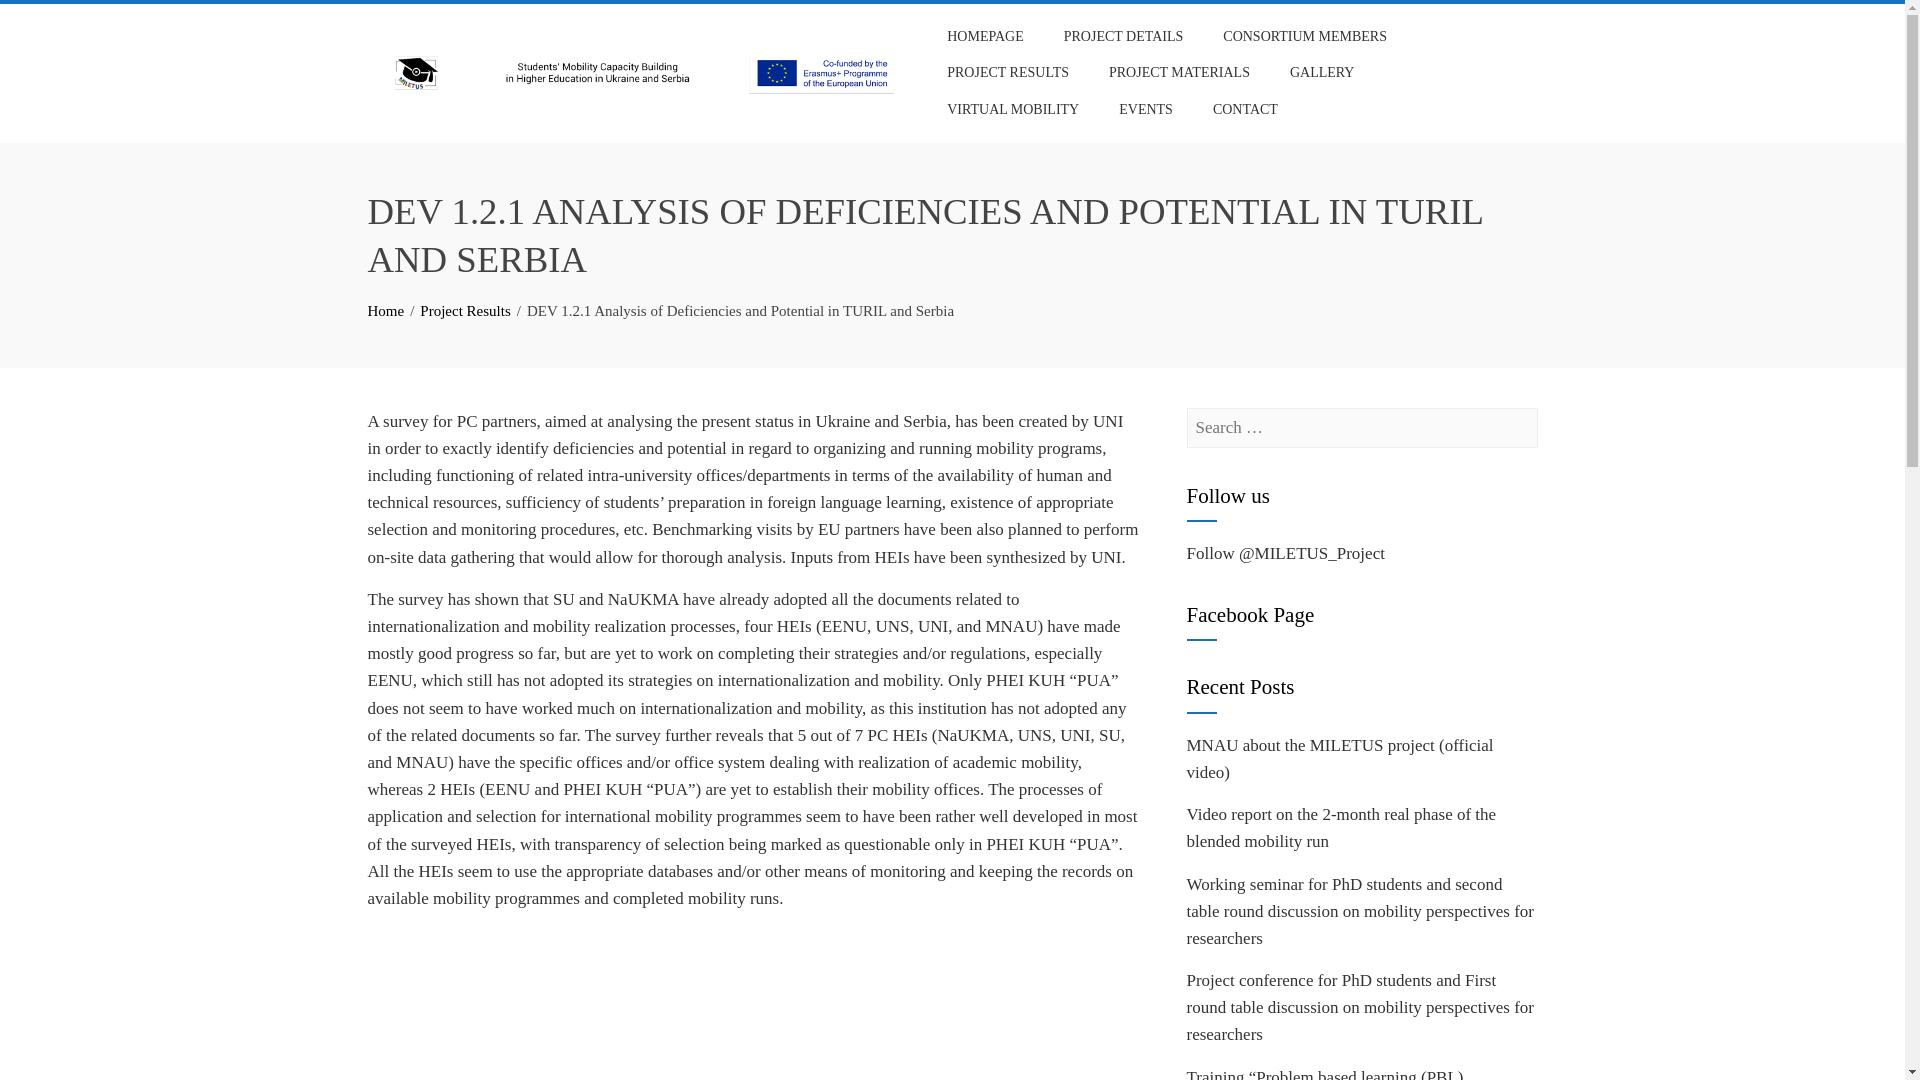 Image resolution: width=1920 pixels, height=1080 pixels. I want to click on VIRTUAL MOBILITY, so click(1012, 110).